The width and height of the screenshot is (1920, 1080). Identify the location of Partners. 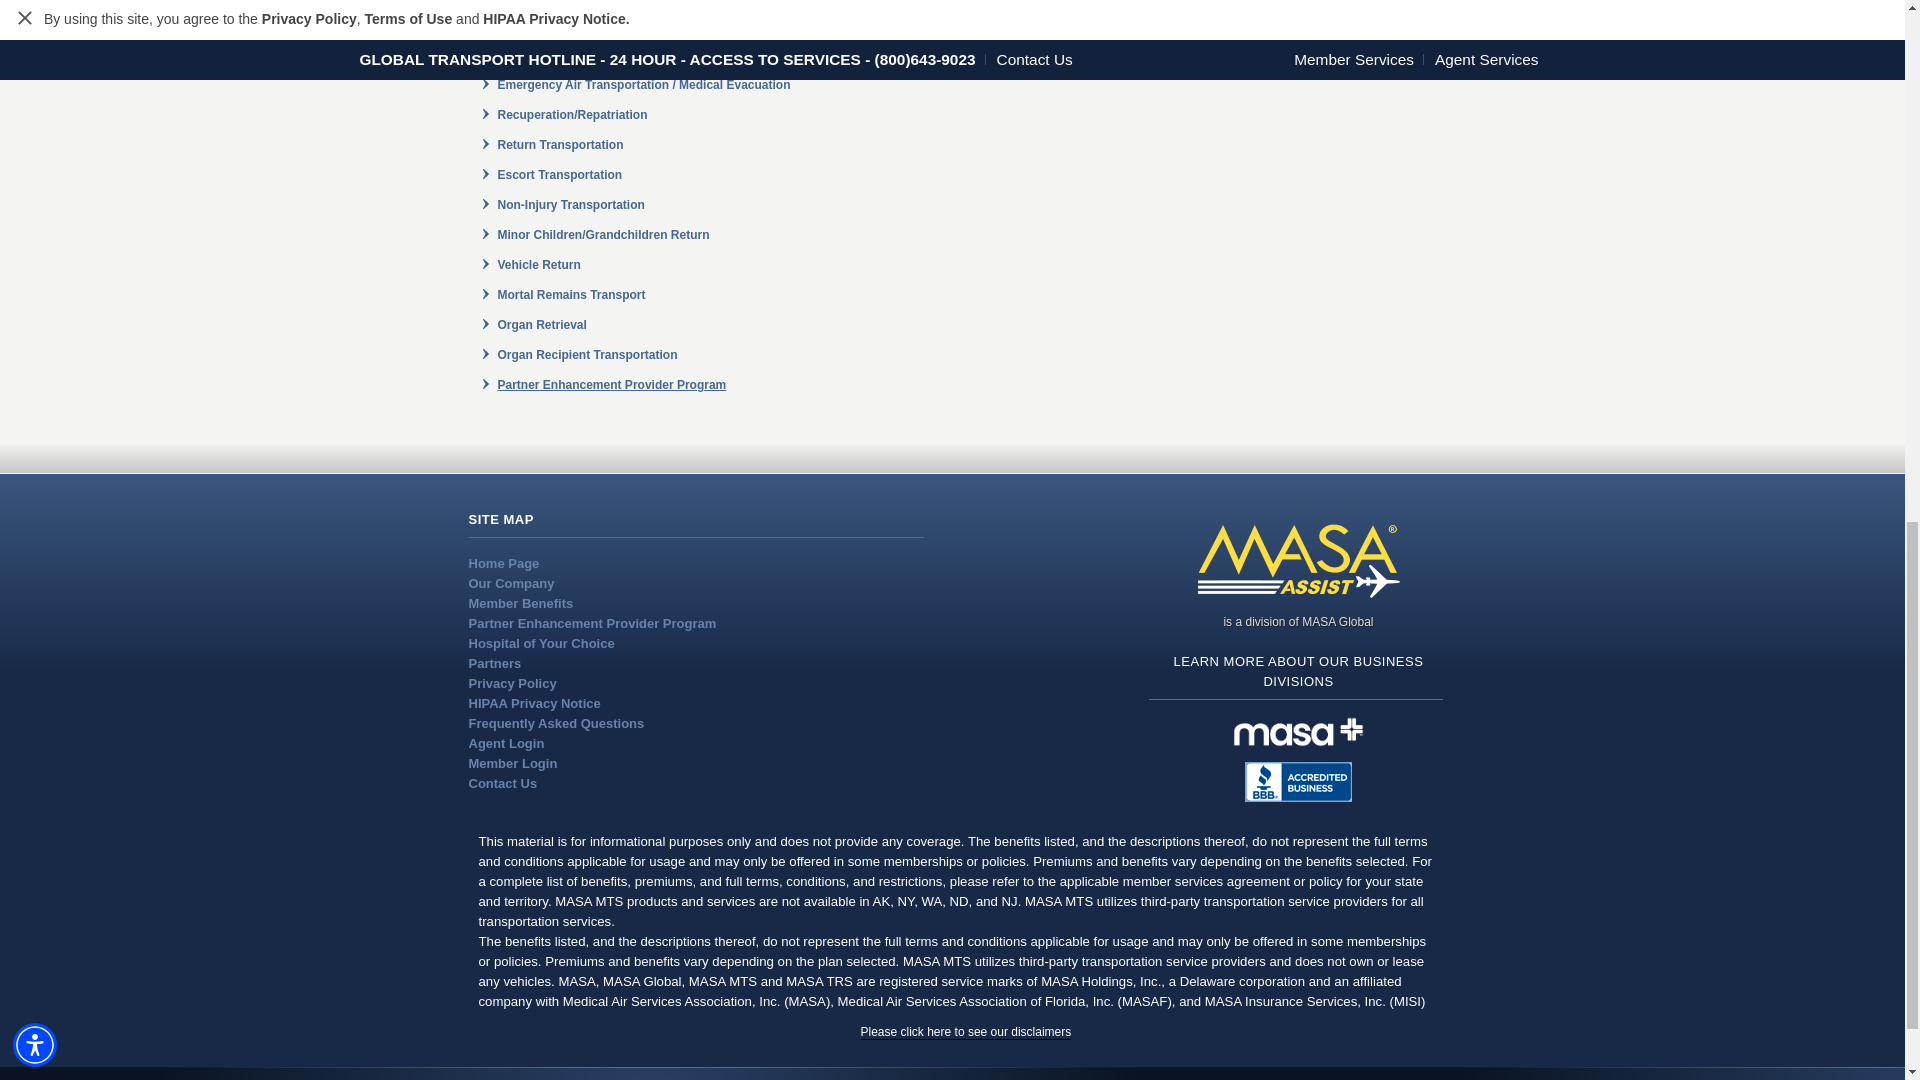
(494, 662).